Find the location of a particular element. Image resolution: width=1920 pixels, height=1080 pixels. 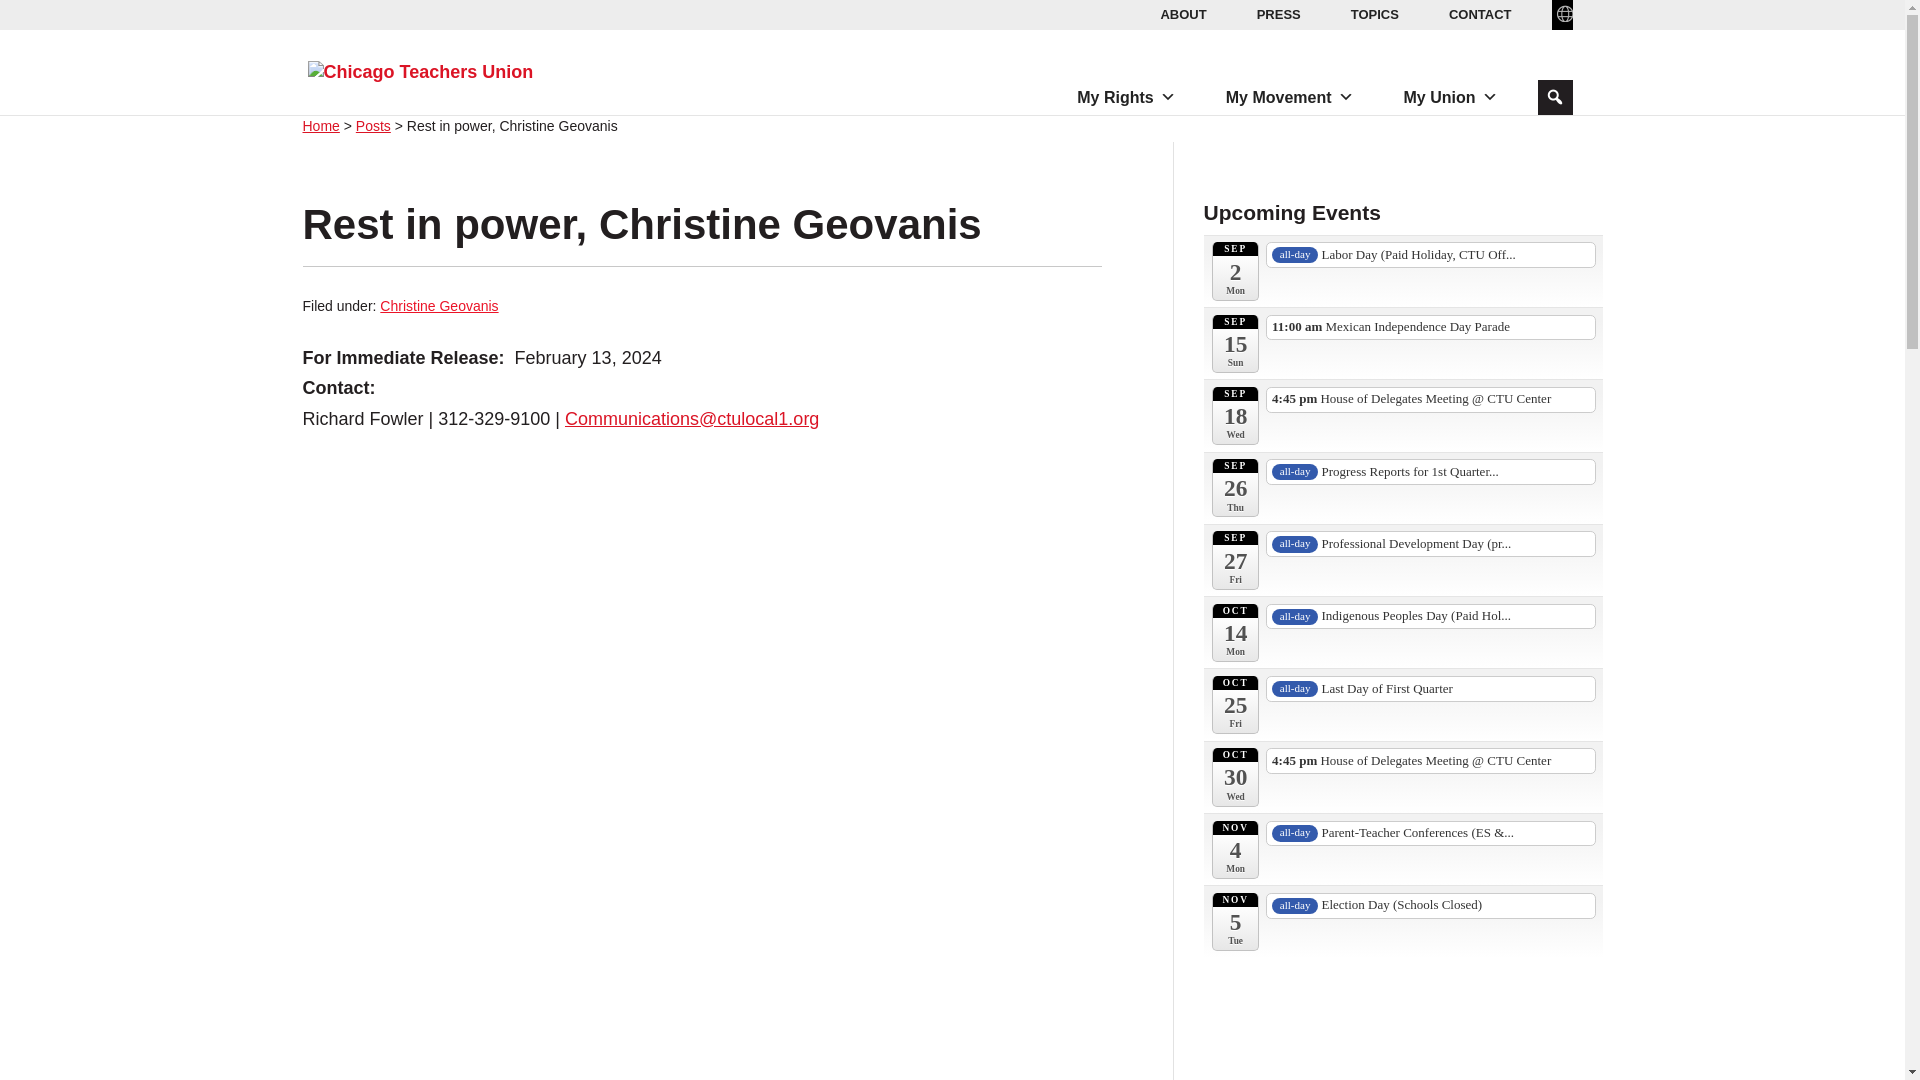

PRESS is located at coordinates (1278, 14).